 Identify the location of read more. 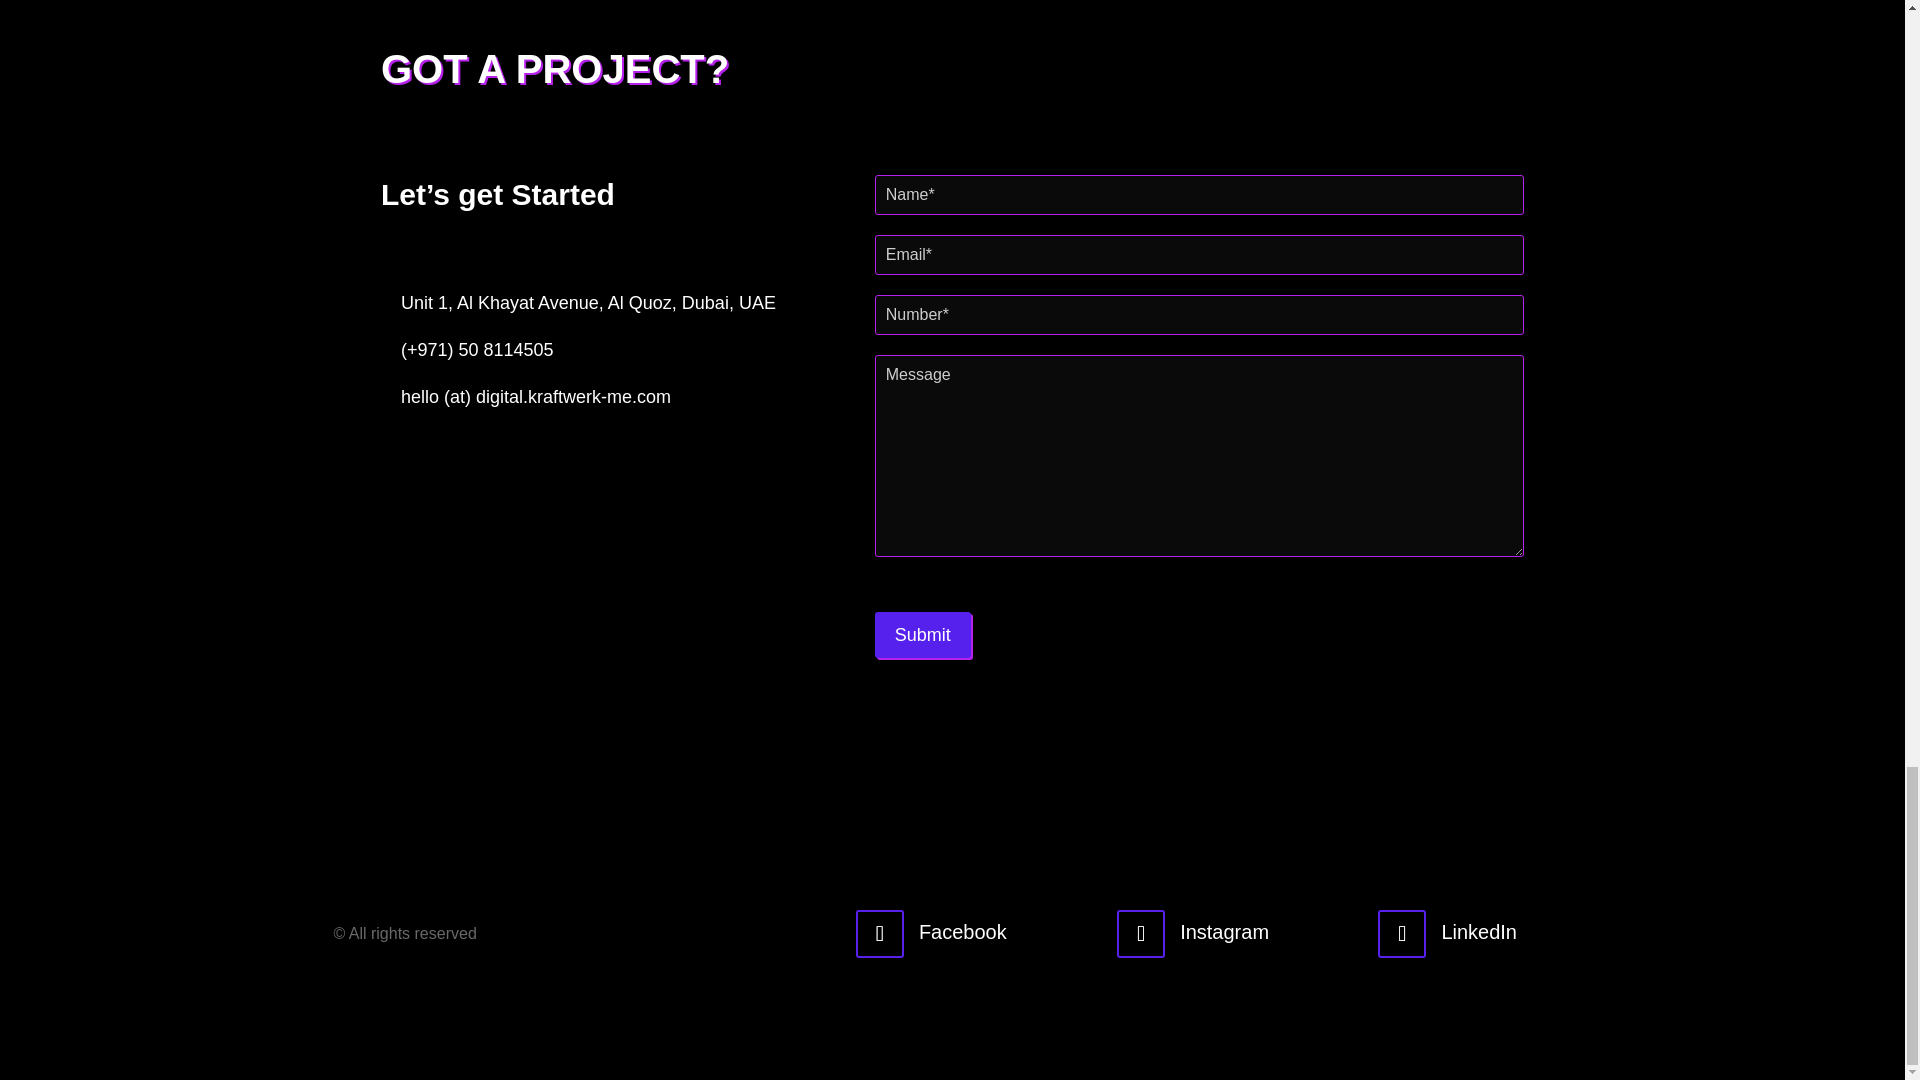
(1146, 16).